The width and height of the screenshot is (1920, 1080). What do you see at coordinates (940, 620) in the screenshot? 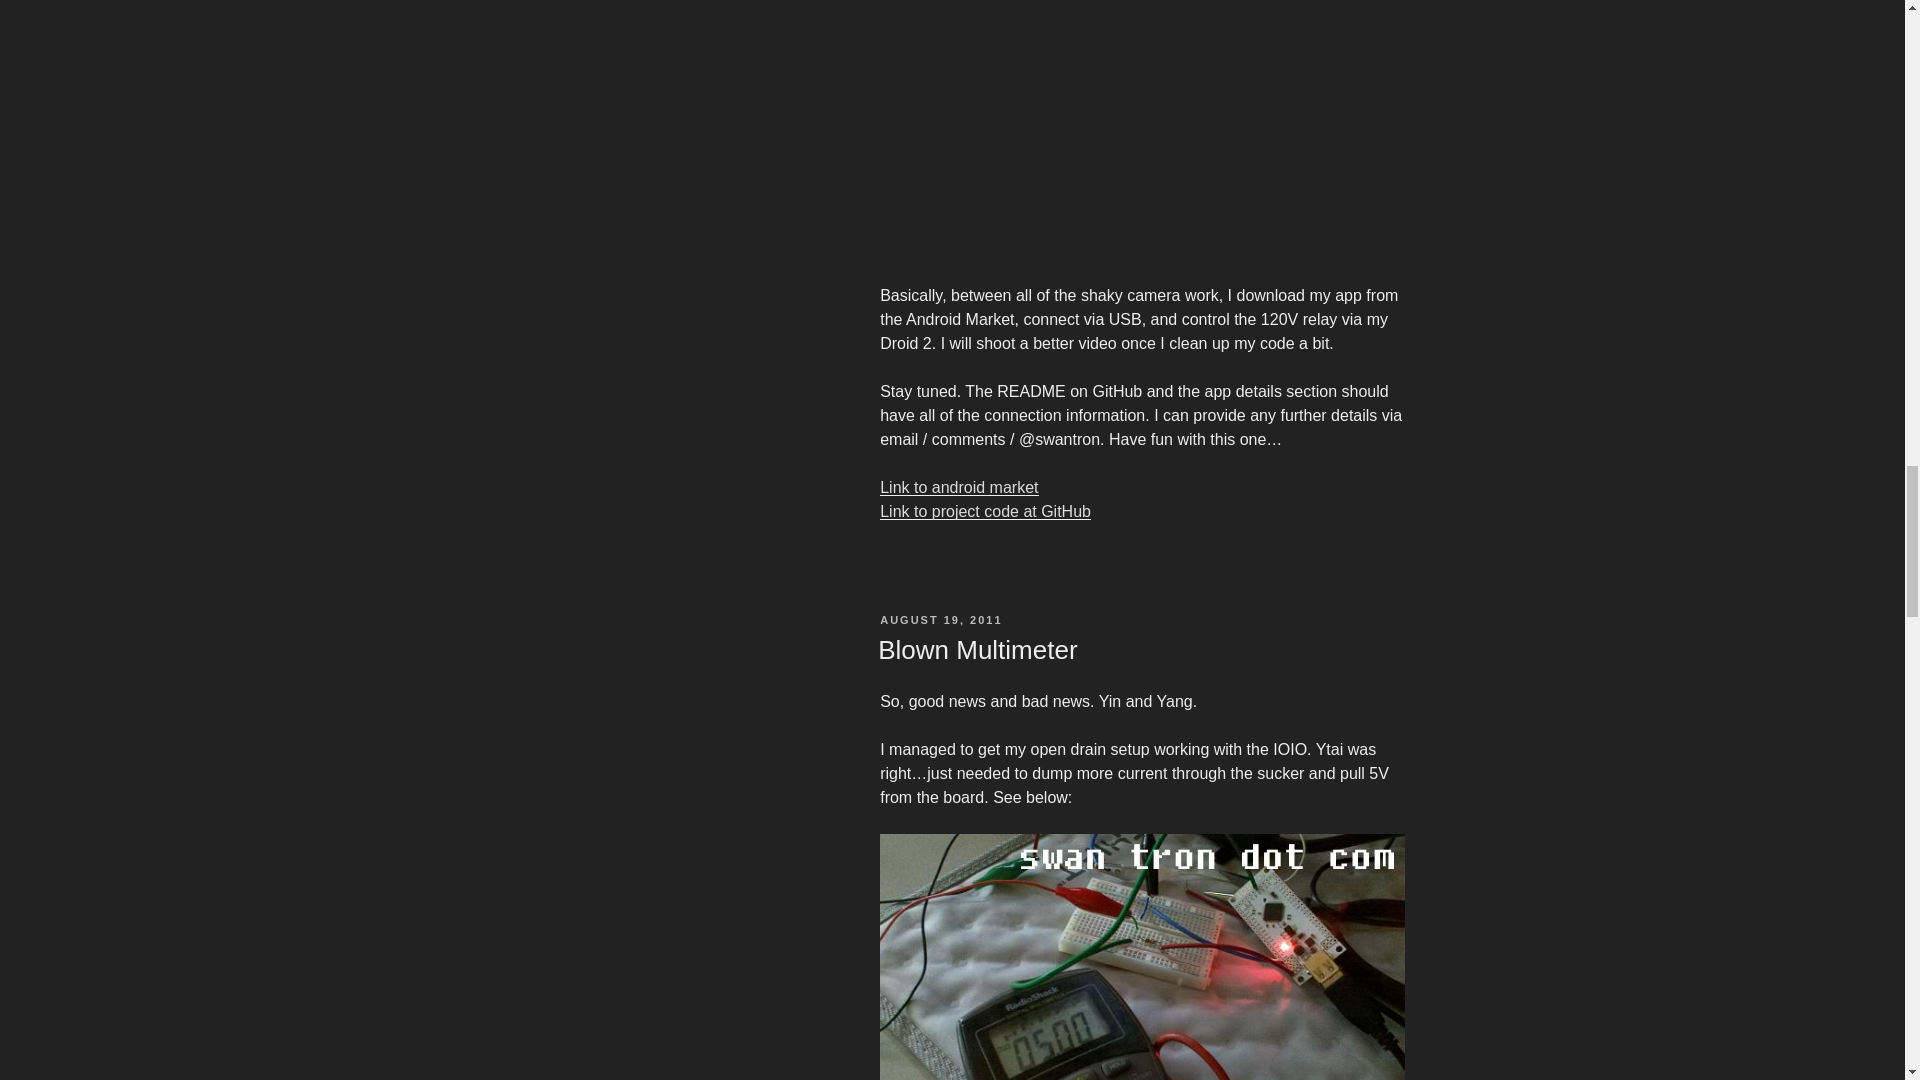
I see `AUGUST 19, 2011` at bounding box center [940, 620].